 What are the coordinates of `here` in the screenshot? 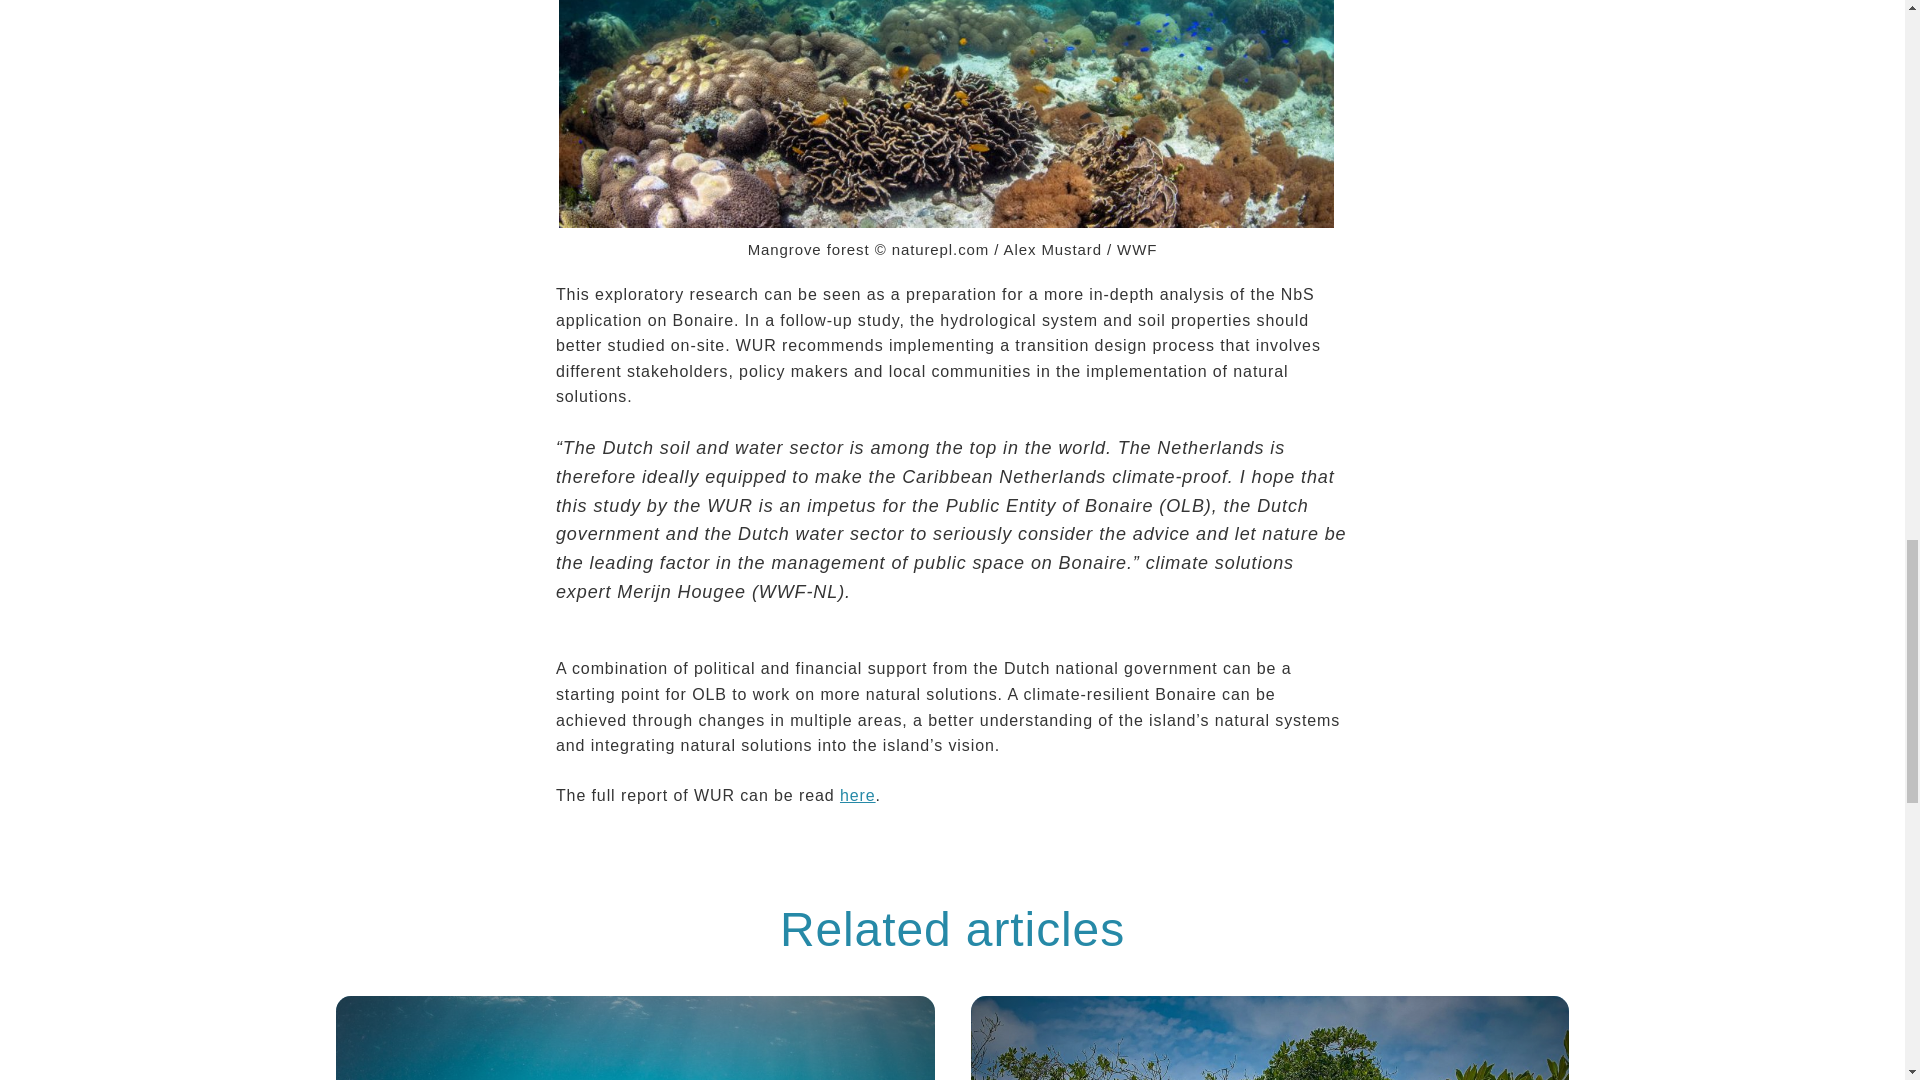 It's located at (858, 796).